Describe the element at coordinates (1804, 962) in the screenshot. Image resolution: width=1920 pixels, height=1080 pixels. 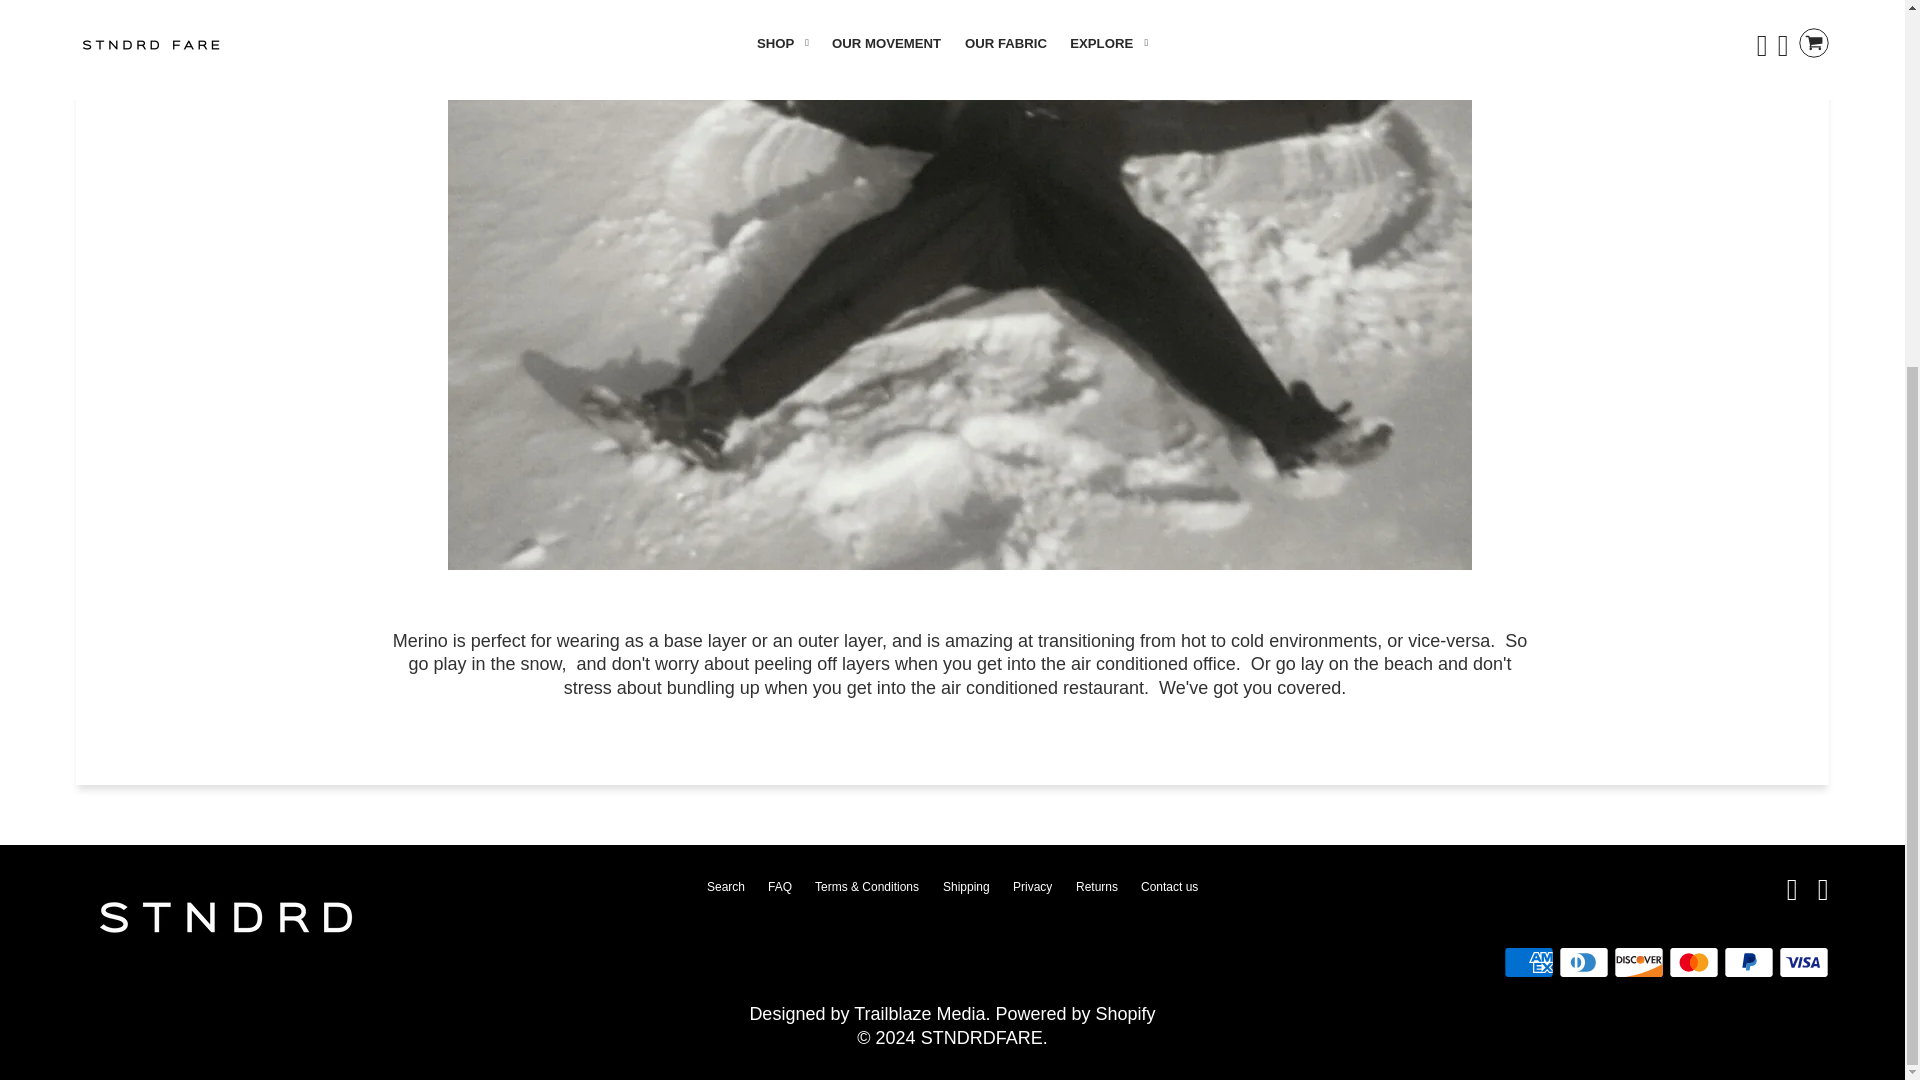
I see `Visa` at that location.